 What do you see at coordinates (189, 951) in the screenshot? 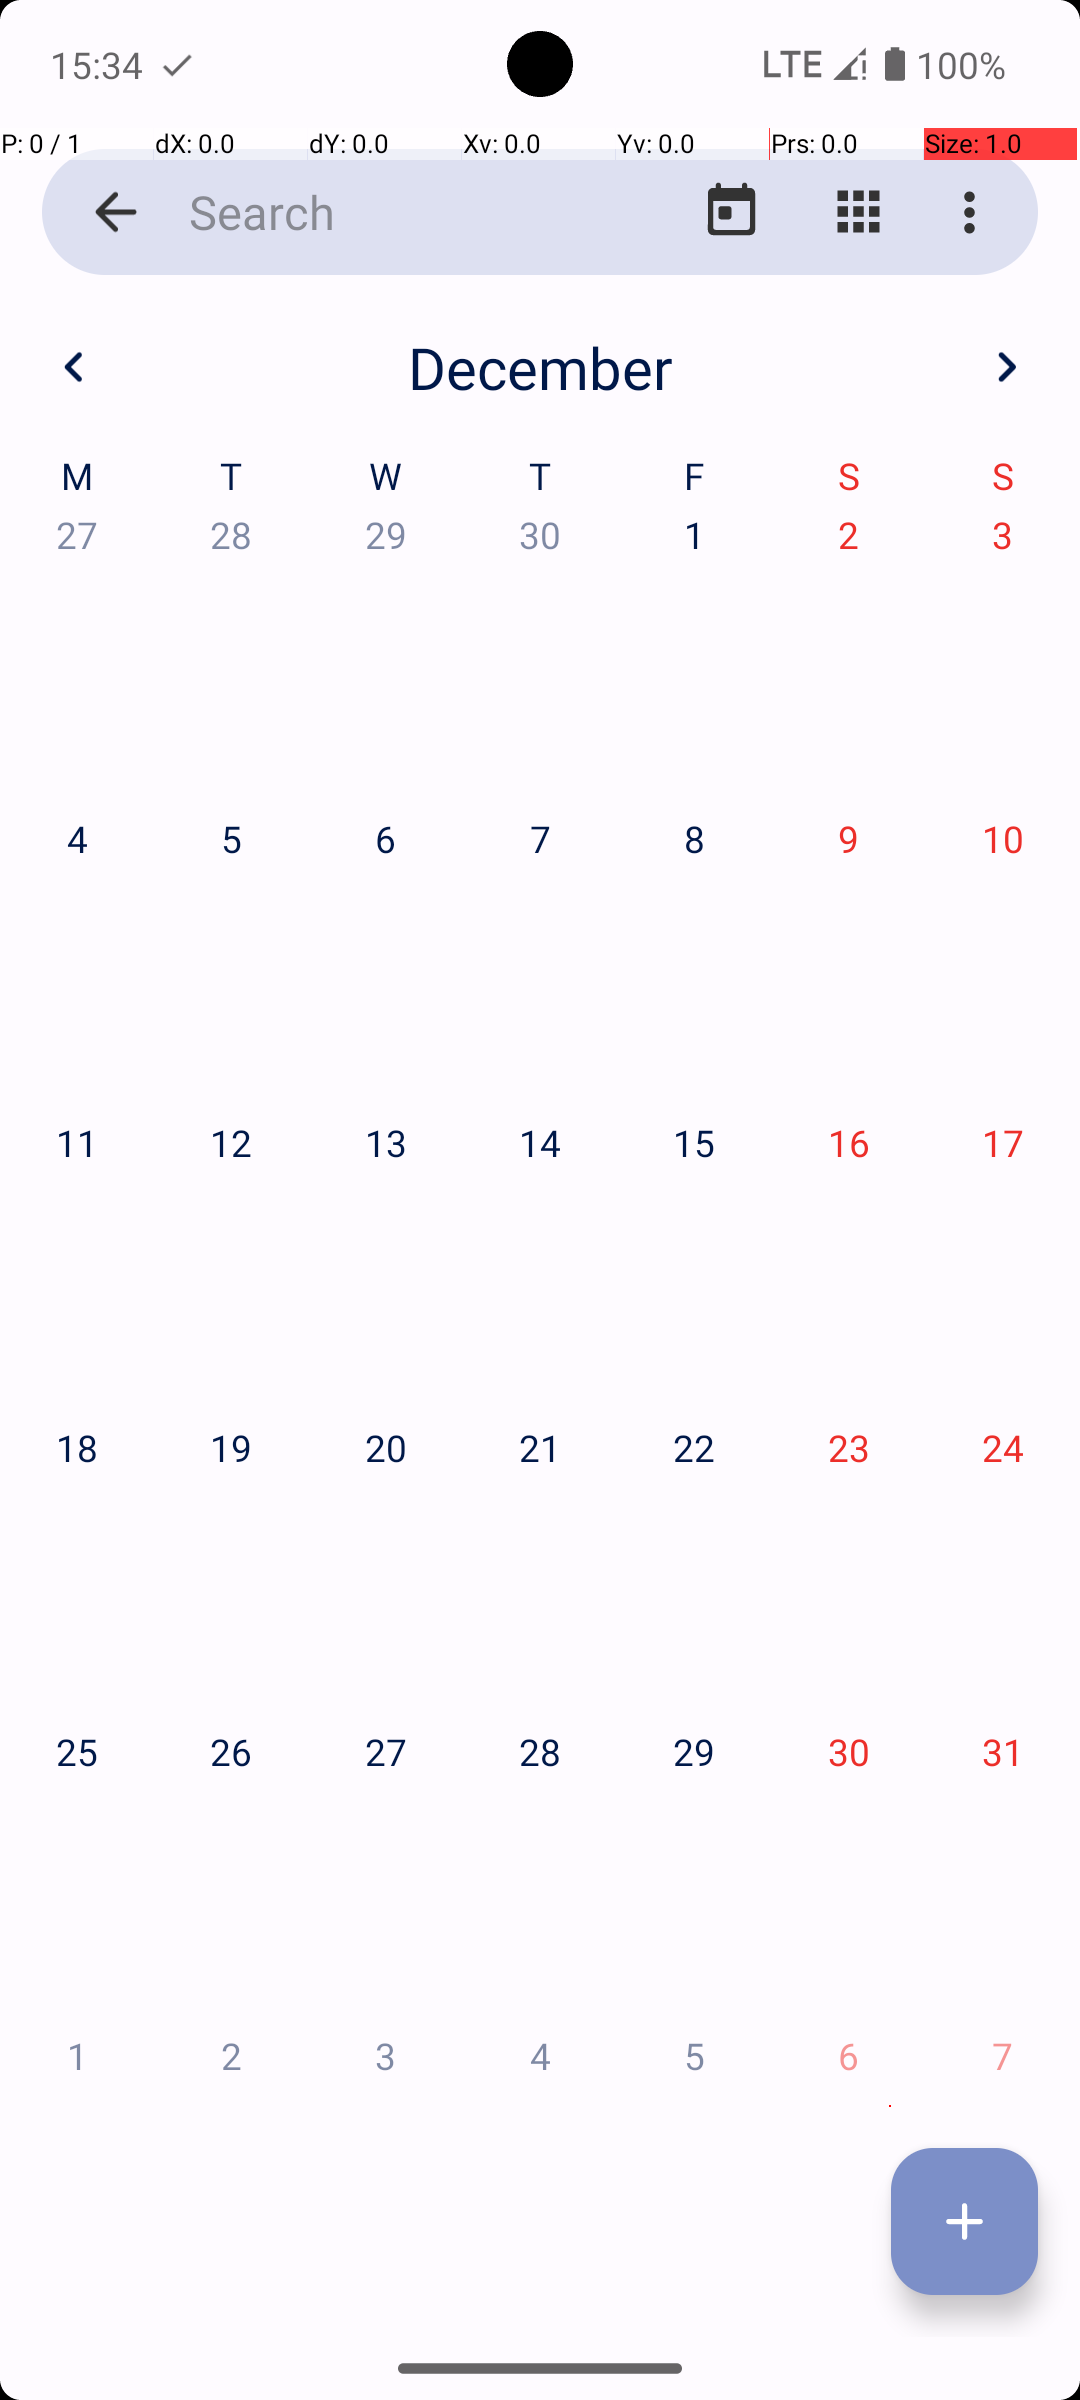
I see `APRIL` at bounding box center [189, 951].